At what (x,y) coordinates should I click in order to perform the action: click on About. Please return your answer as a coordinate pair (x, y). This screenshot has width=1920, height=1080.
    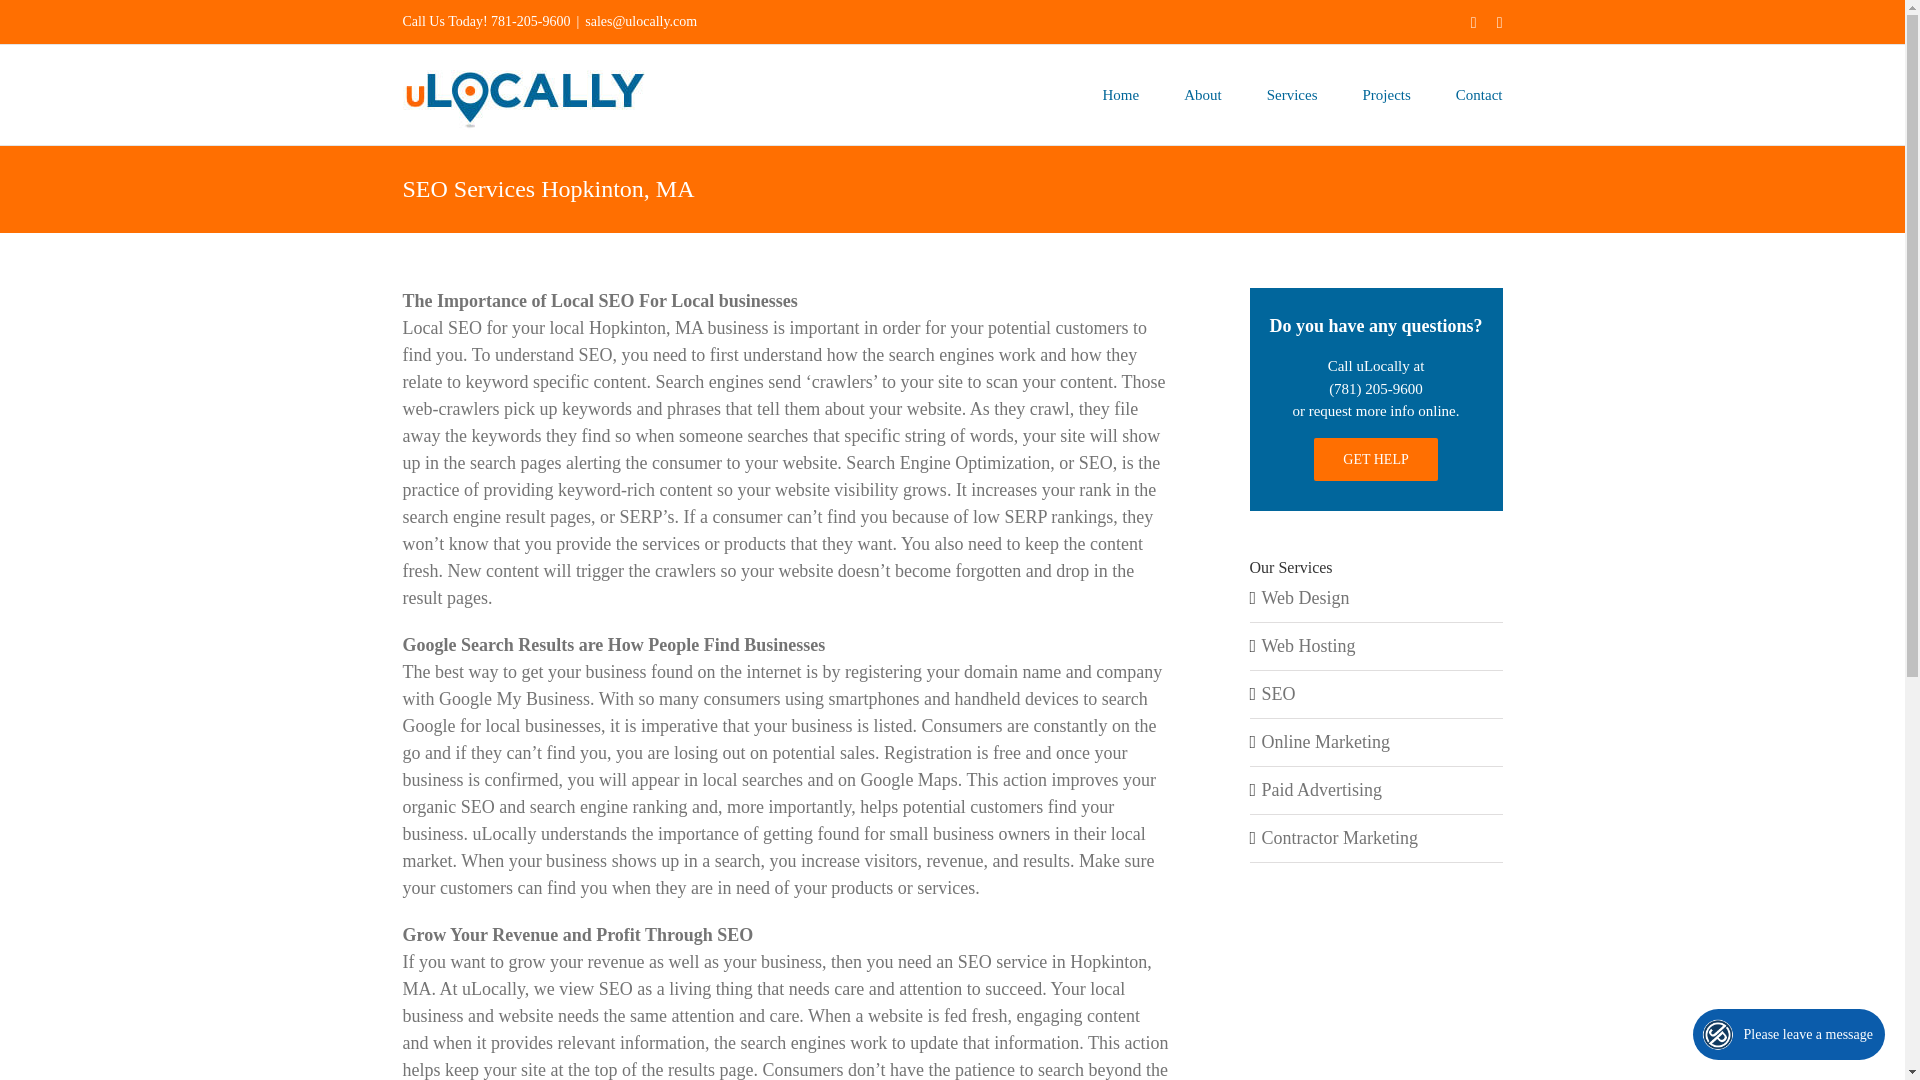
    Looking at the image, I should click on (1202, 94).